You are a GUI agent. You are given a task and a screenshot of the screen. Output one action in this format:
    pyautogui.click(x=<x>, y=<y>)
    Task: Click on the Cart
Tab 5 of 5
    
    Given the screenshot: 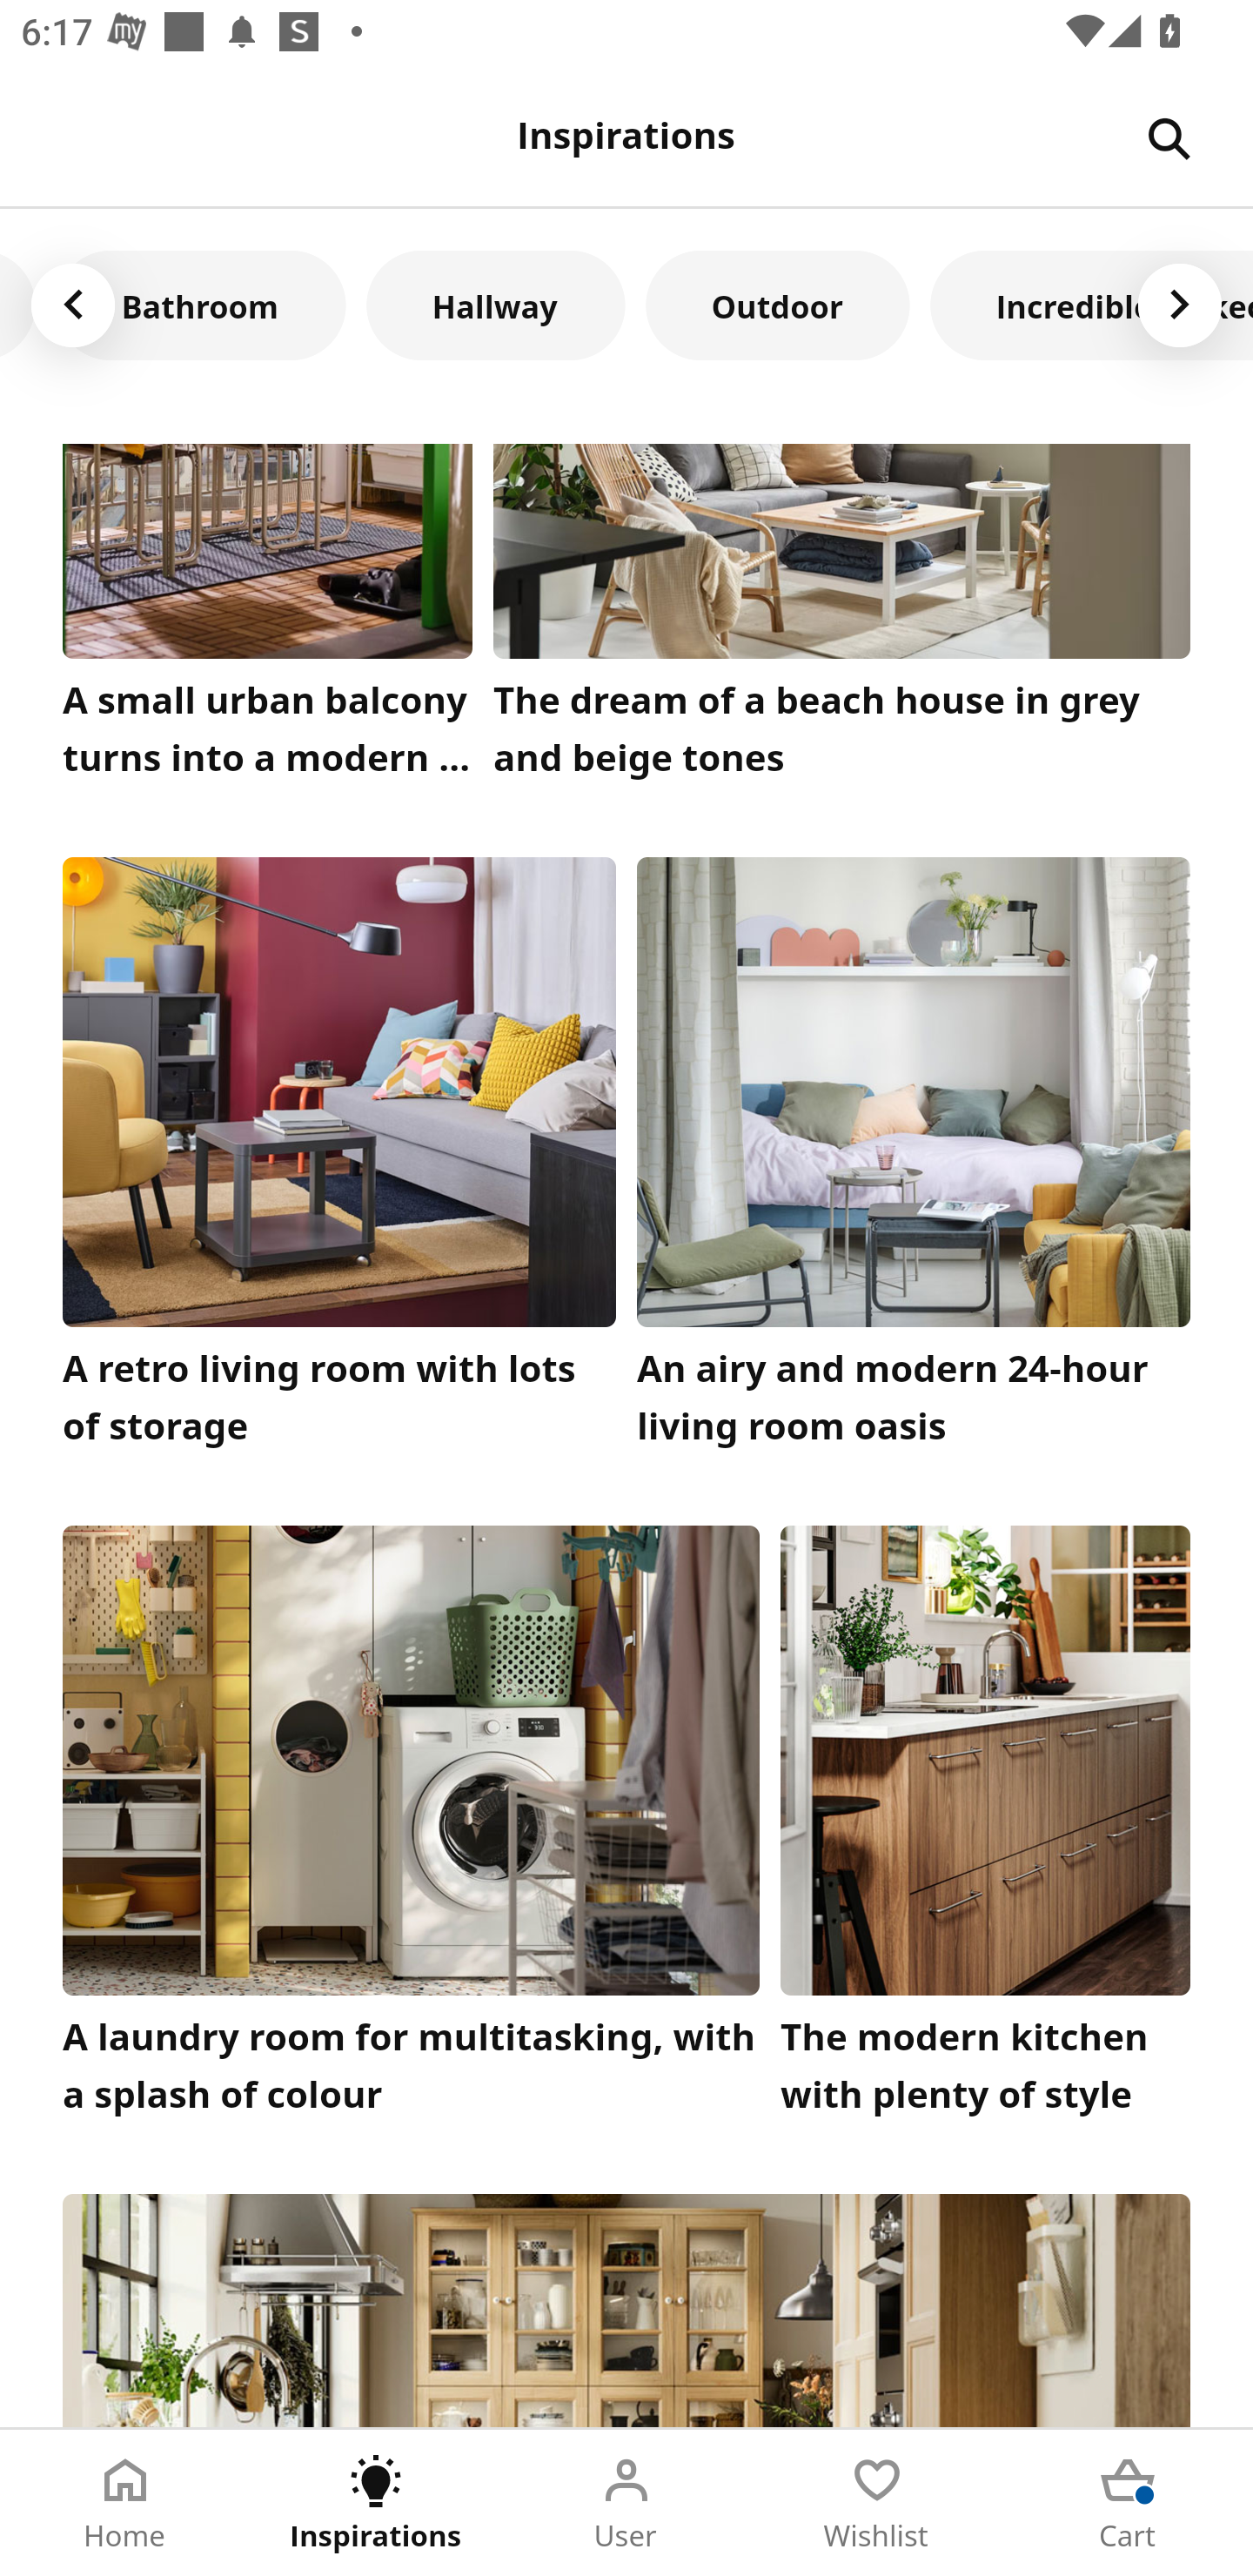 What is the action you would take?
    pyautogui.click(x=1128, y=2503)
    